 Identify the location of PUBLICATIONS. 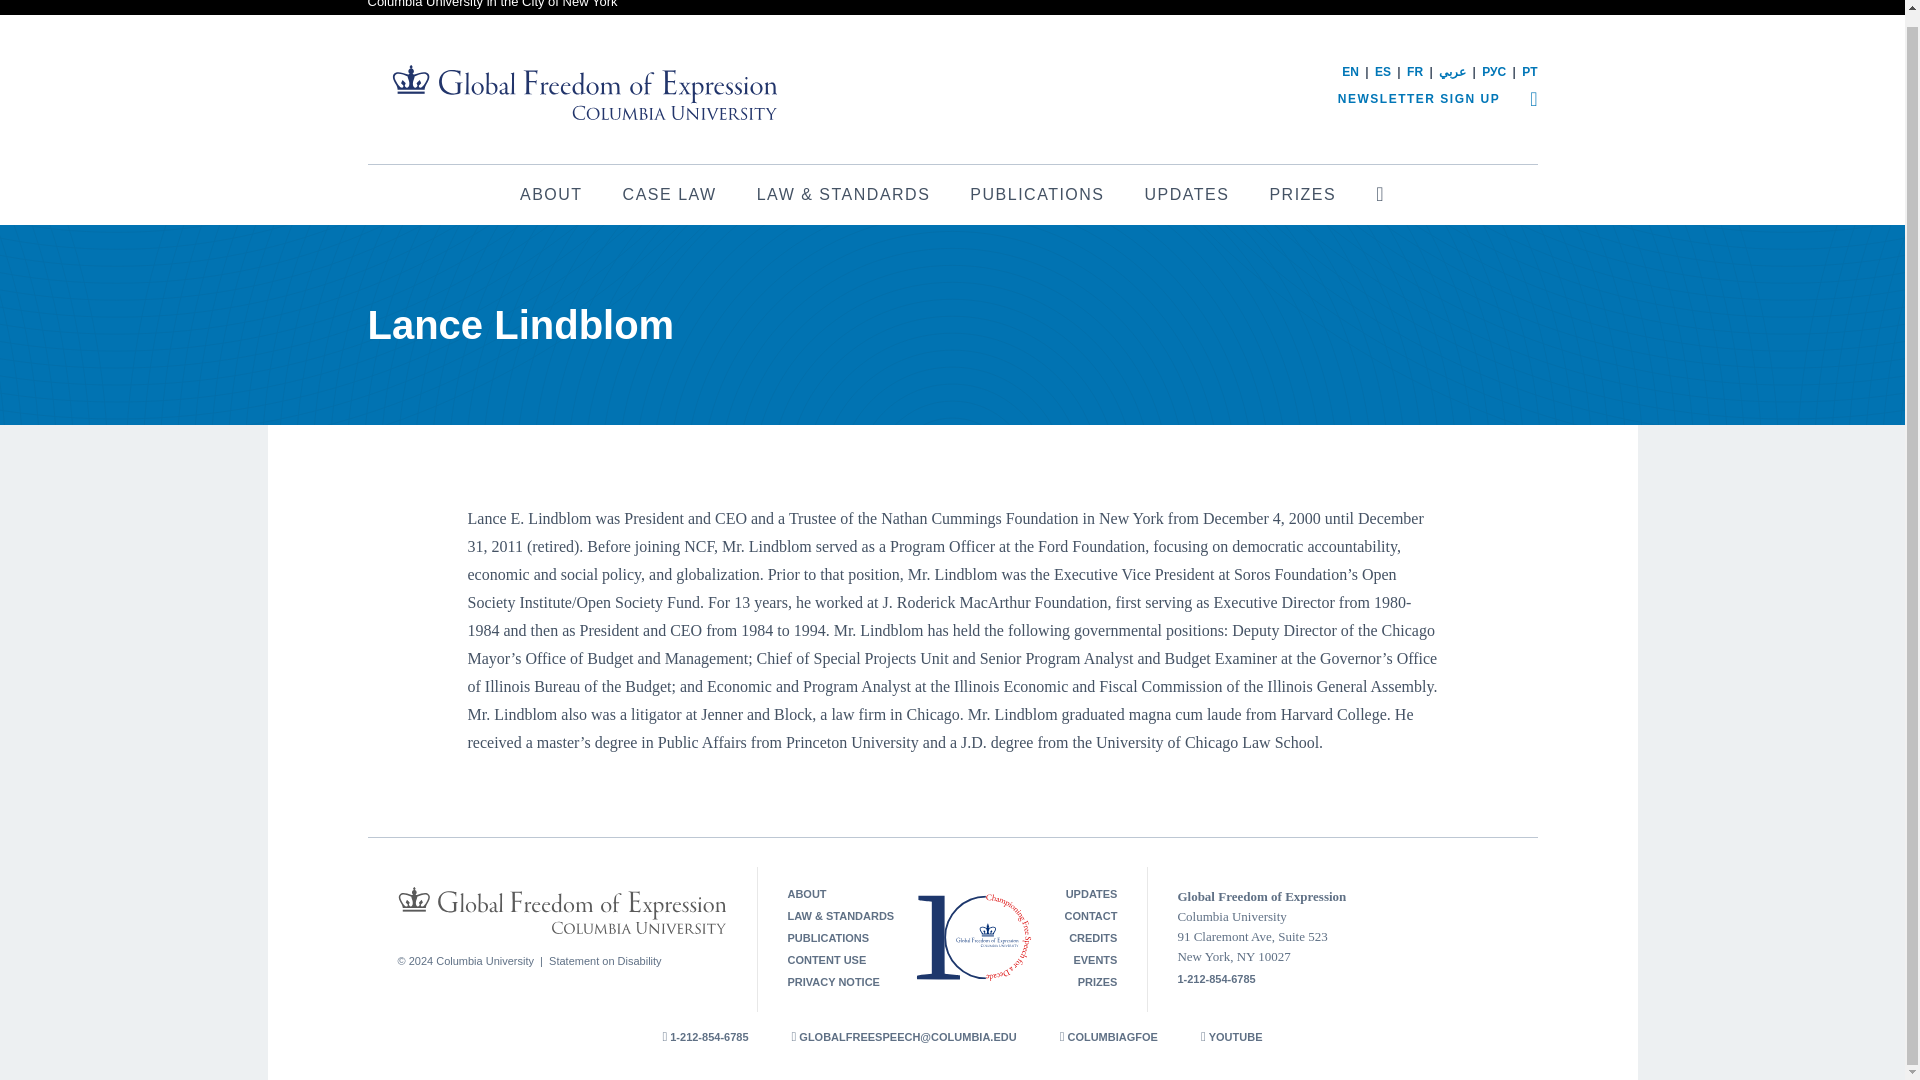
(1036, 194).